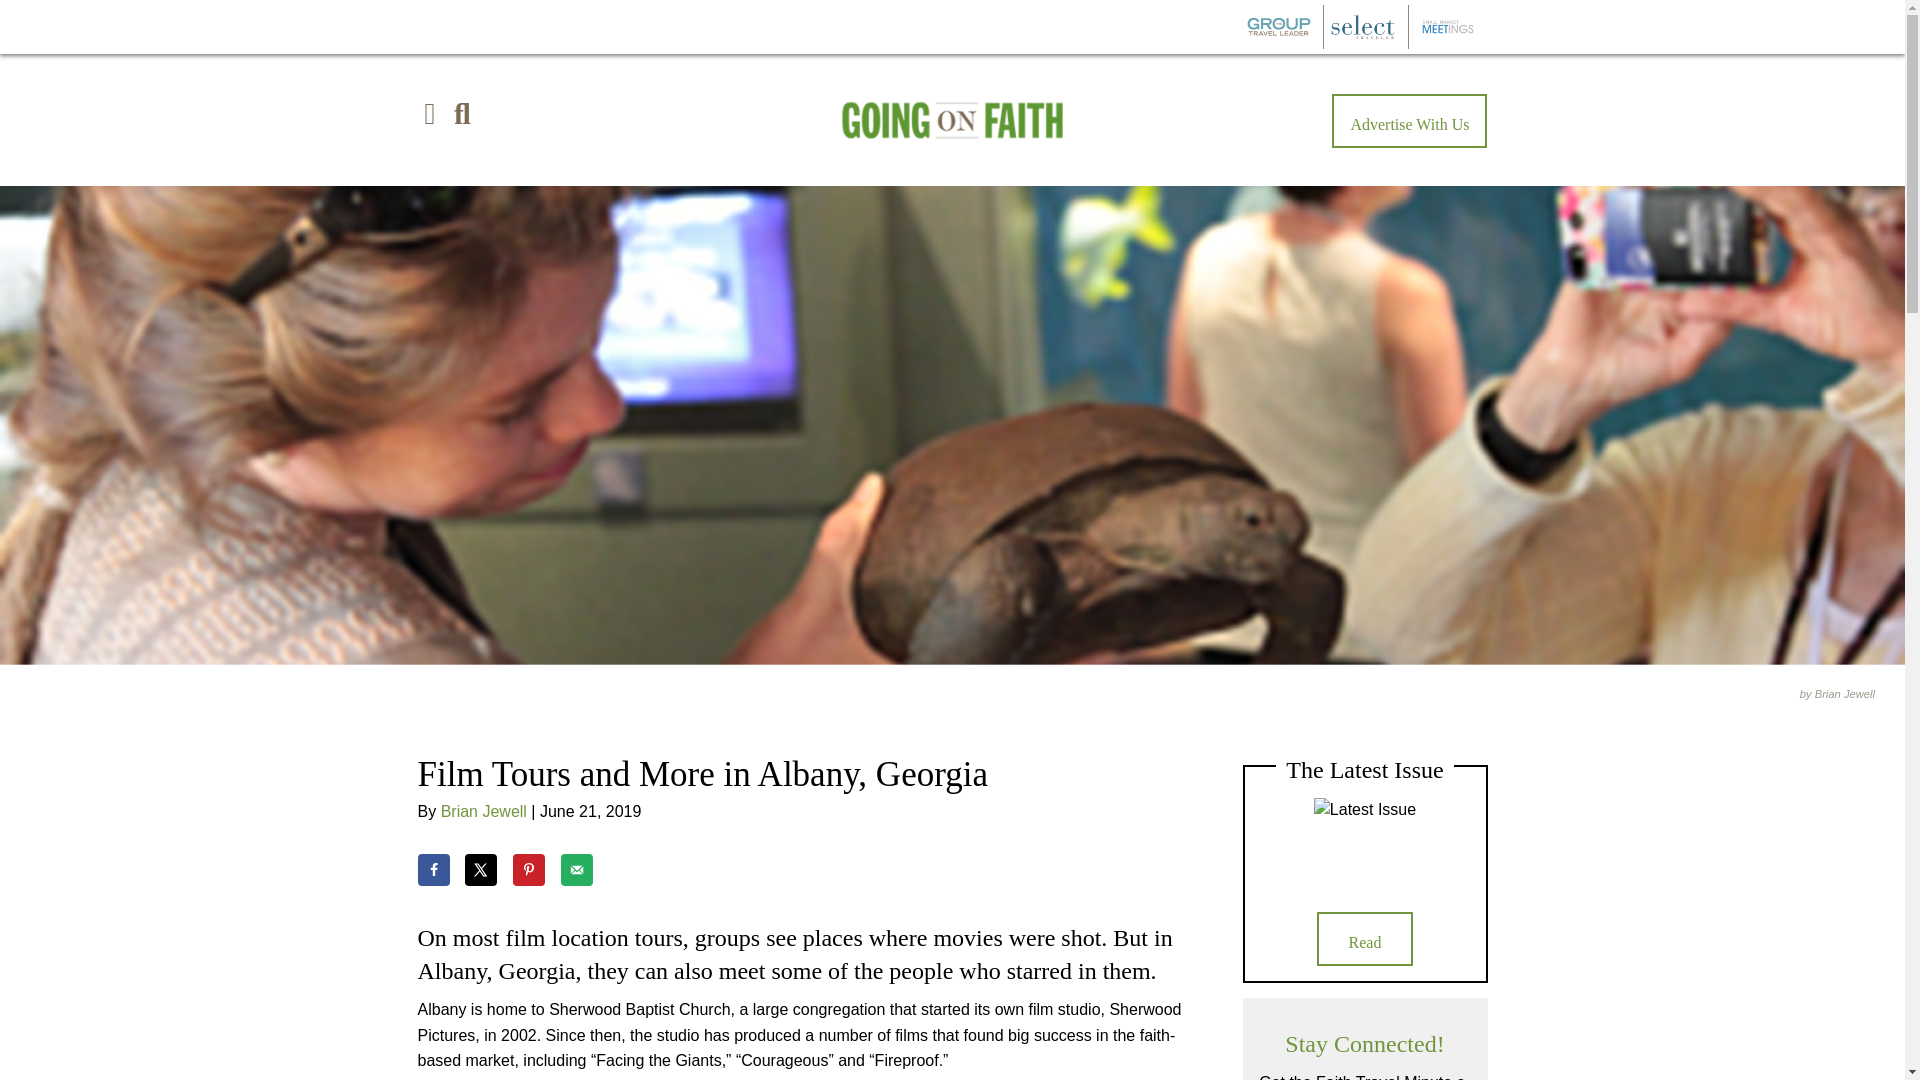  I want to click on Brian Jewell, so click(484, 811).